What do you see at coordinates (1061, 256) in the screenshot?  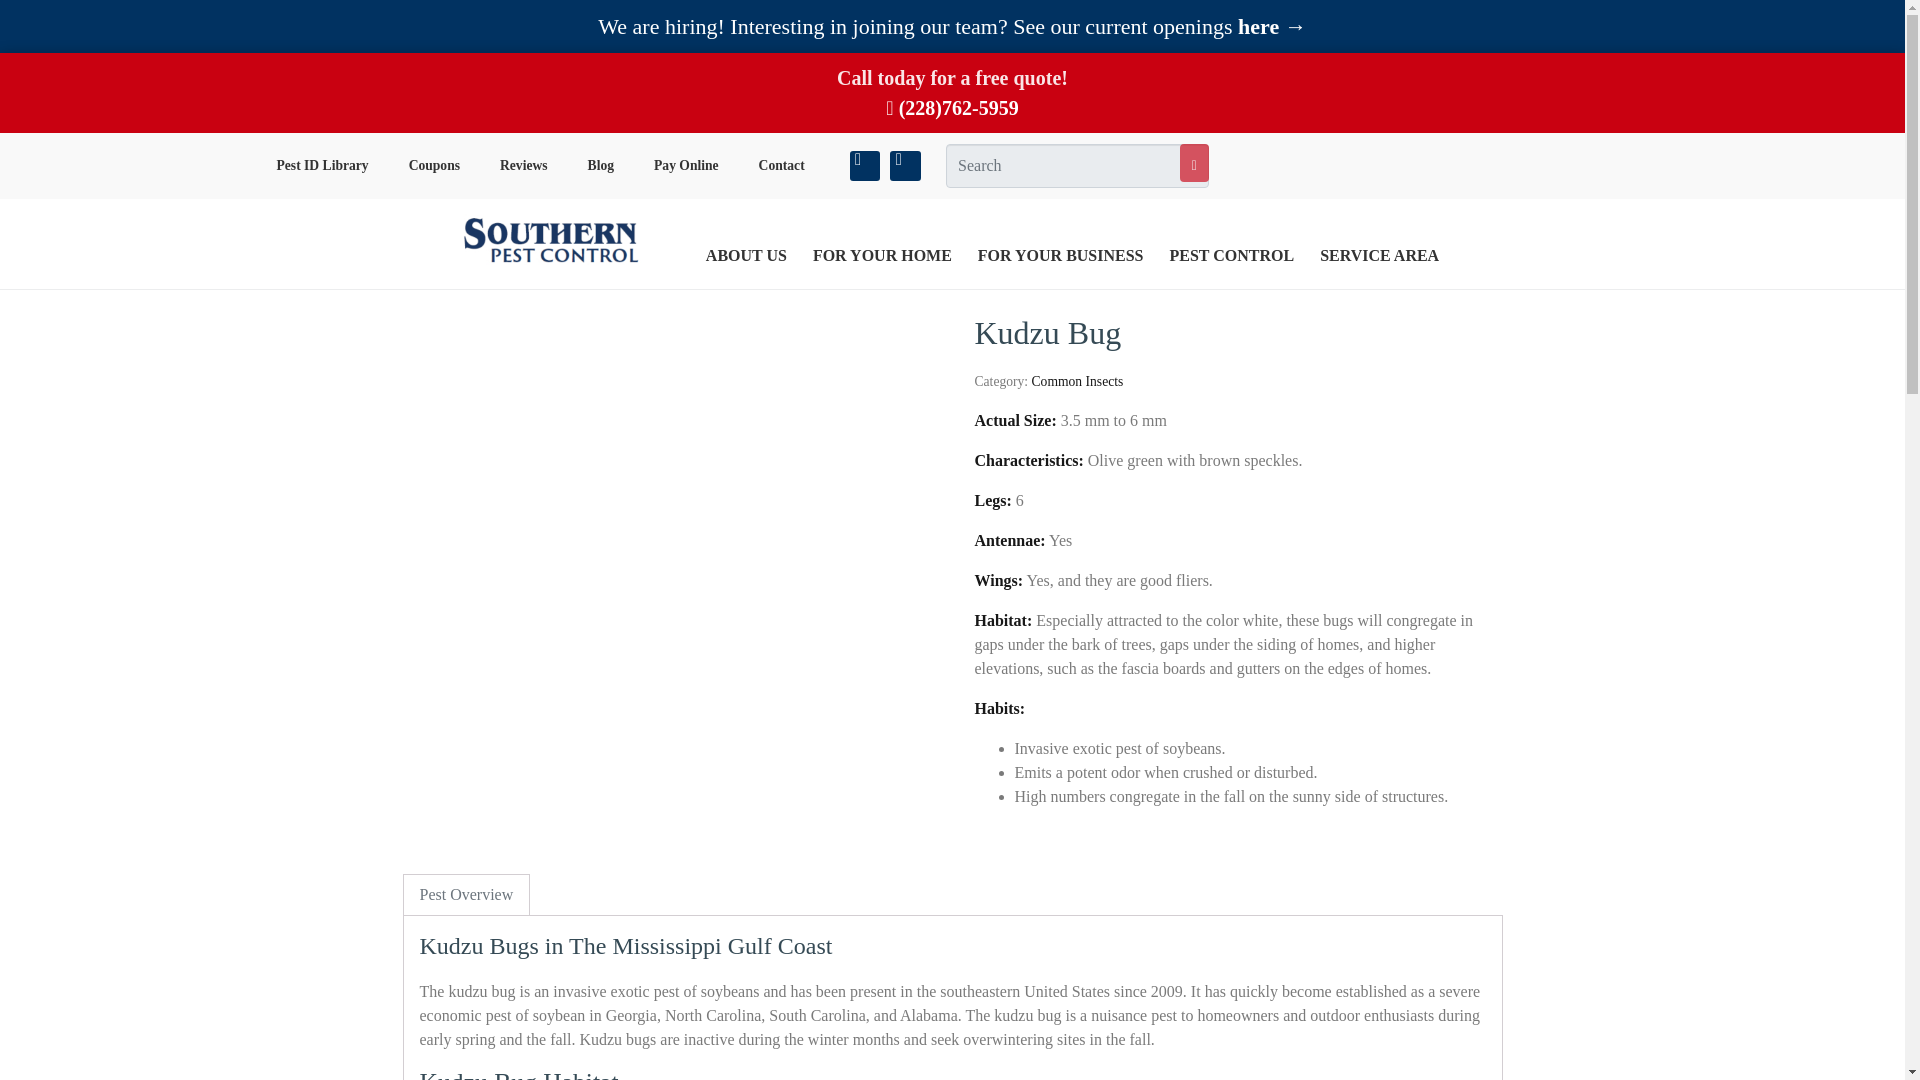 I see `FOR YOUR BUSINESS` at bounding box center [1061, 256].